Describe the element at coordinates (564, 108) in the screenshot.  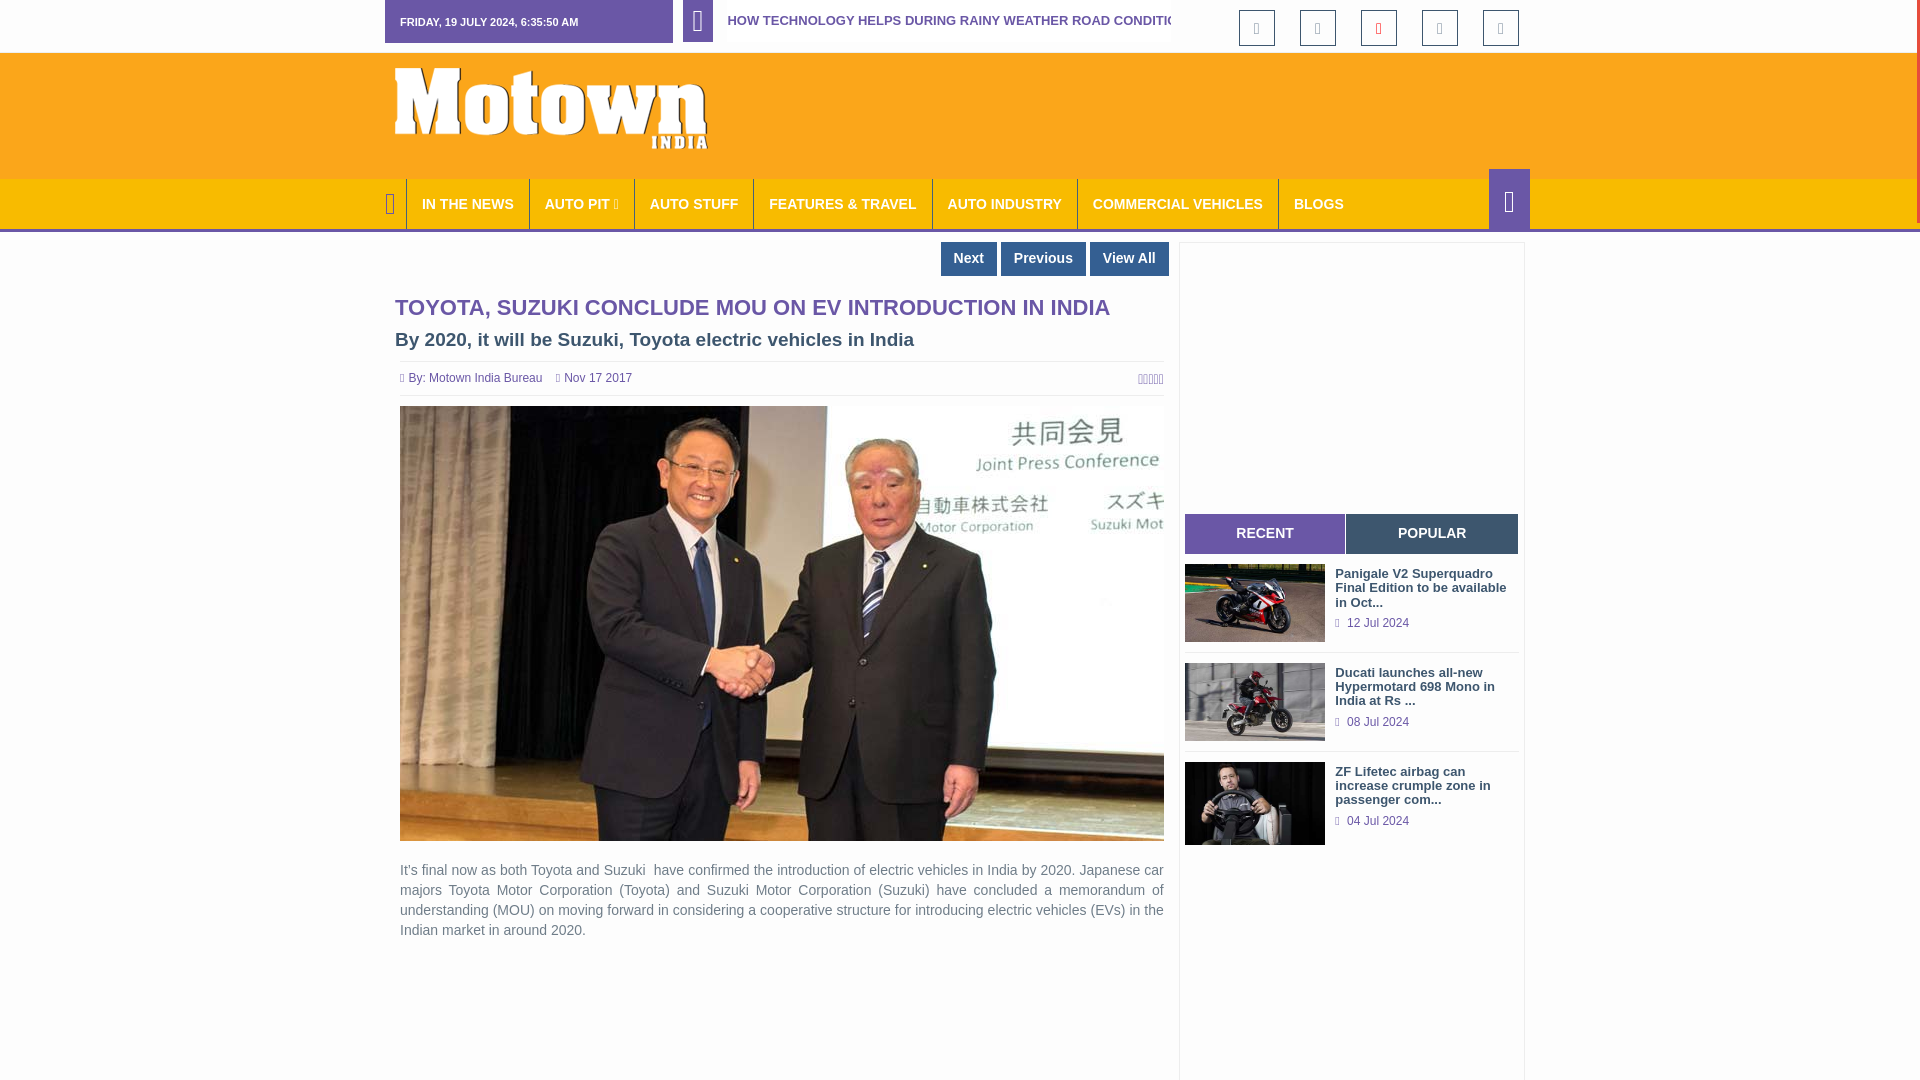
I see `MotownIndia` at that location.